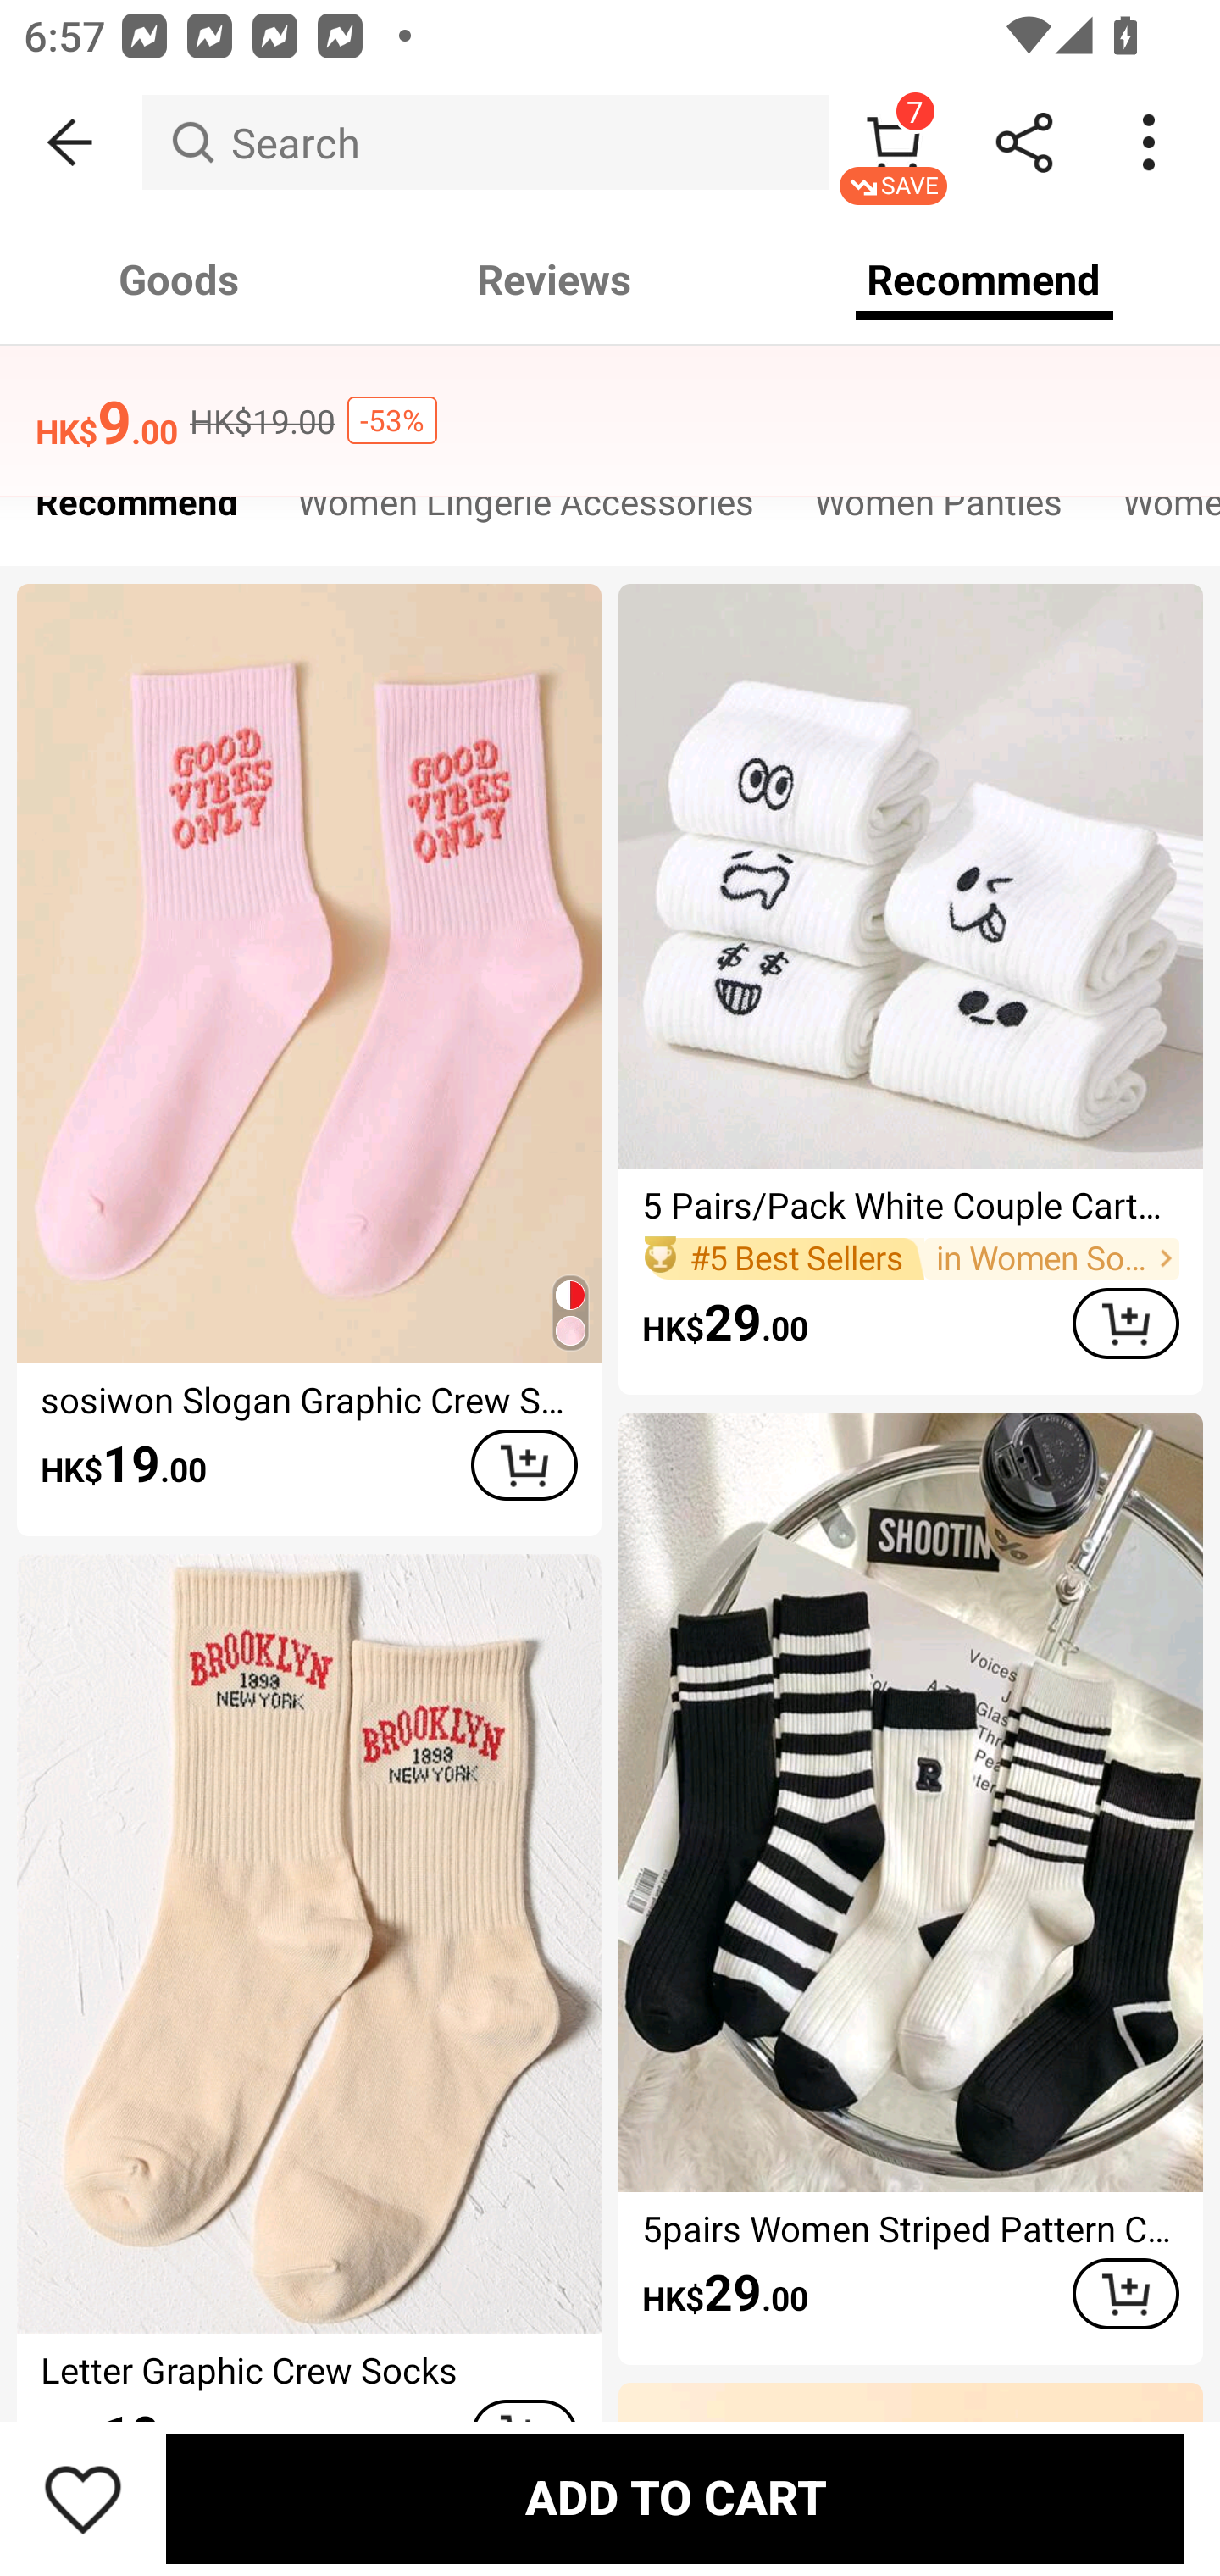 This screenshot has width=1220, height=2576. Describe the element at coordinates (1125, 1324) in the screenshot. I see `ADD TO CART` at that location.